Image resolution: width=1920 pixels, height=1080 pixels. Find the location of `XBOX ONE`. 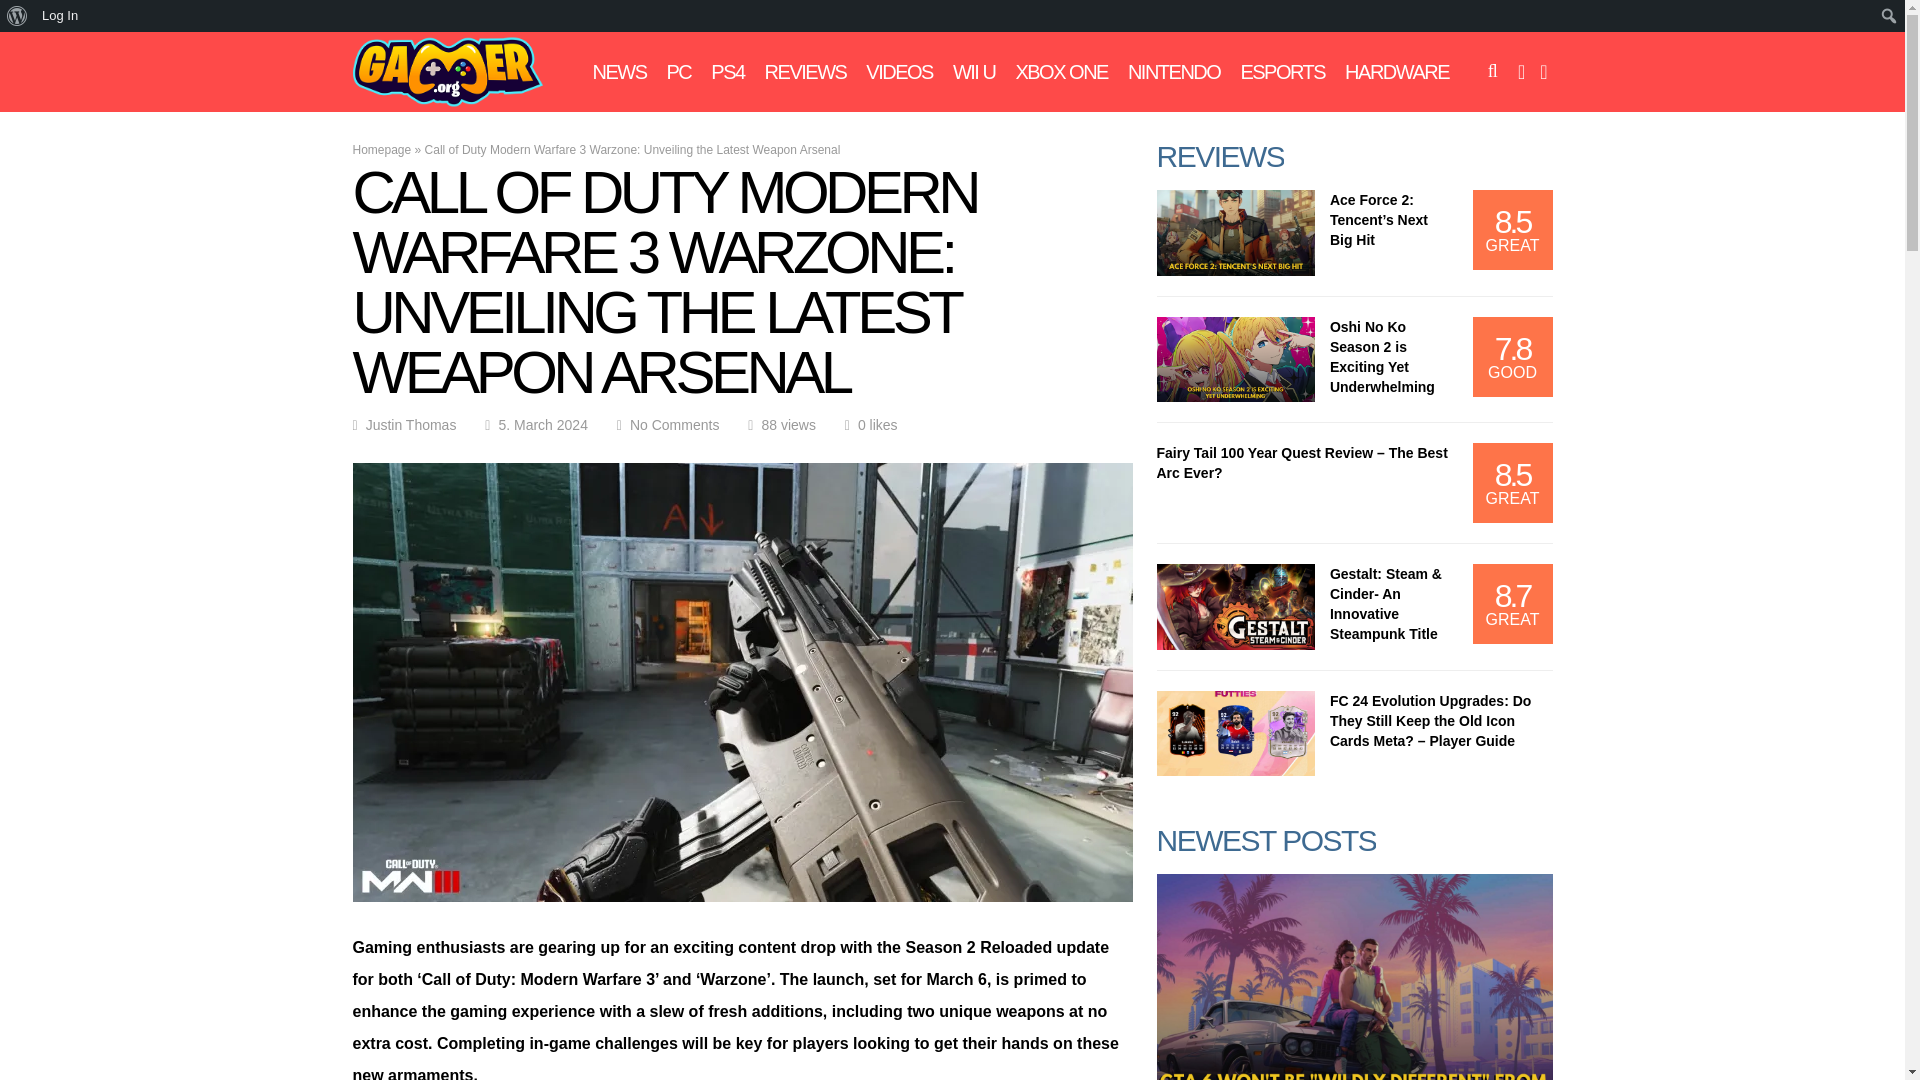

XBOX ONE is located at coordinates (1061, 72).